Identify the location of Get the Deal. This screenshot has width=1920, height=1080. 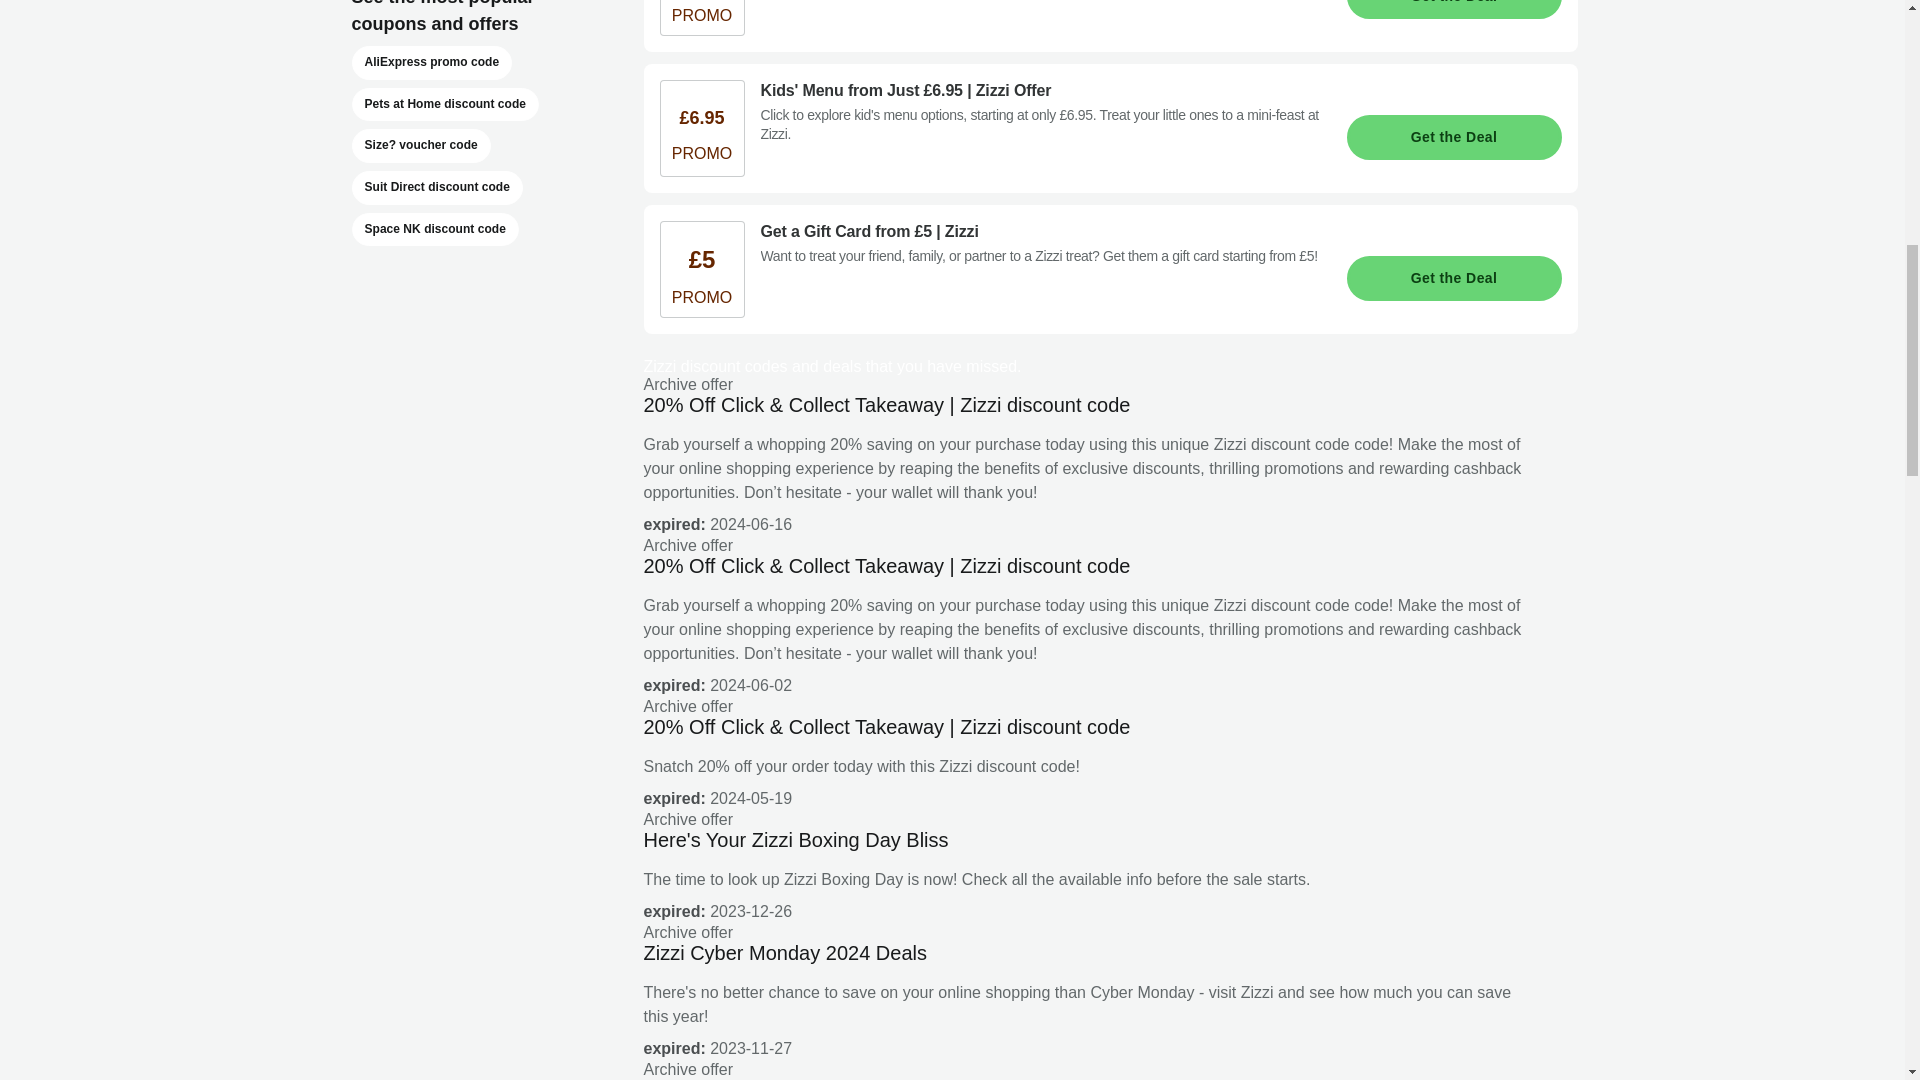
(1452, 10).